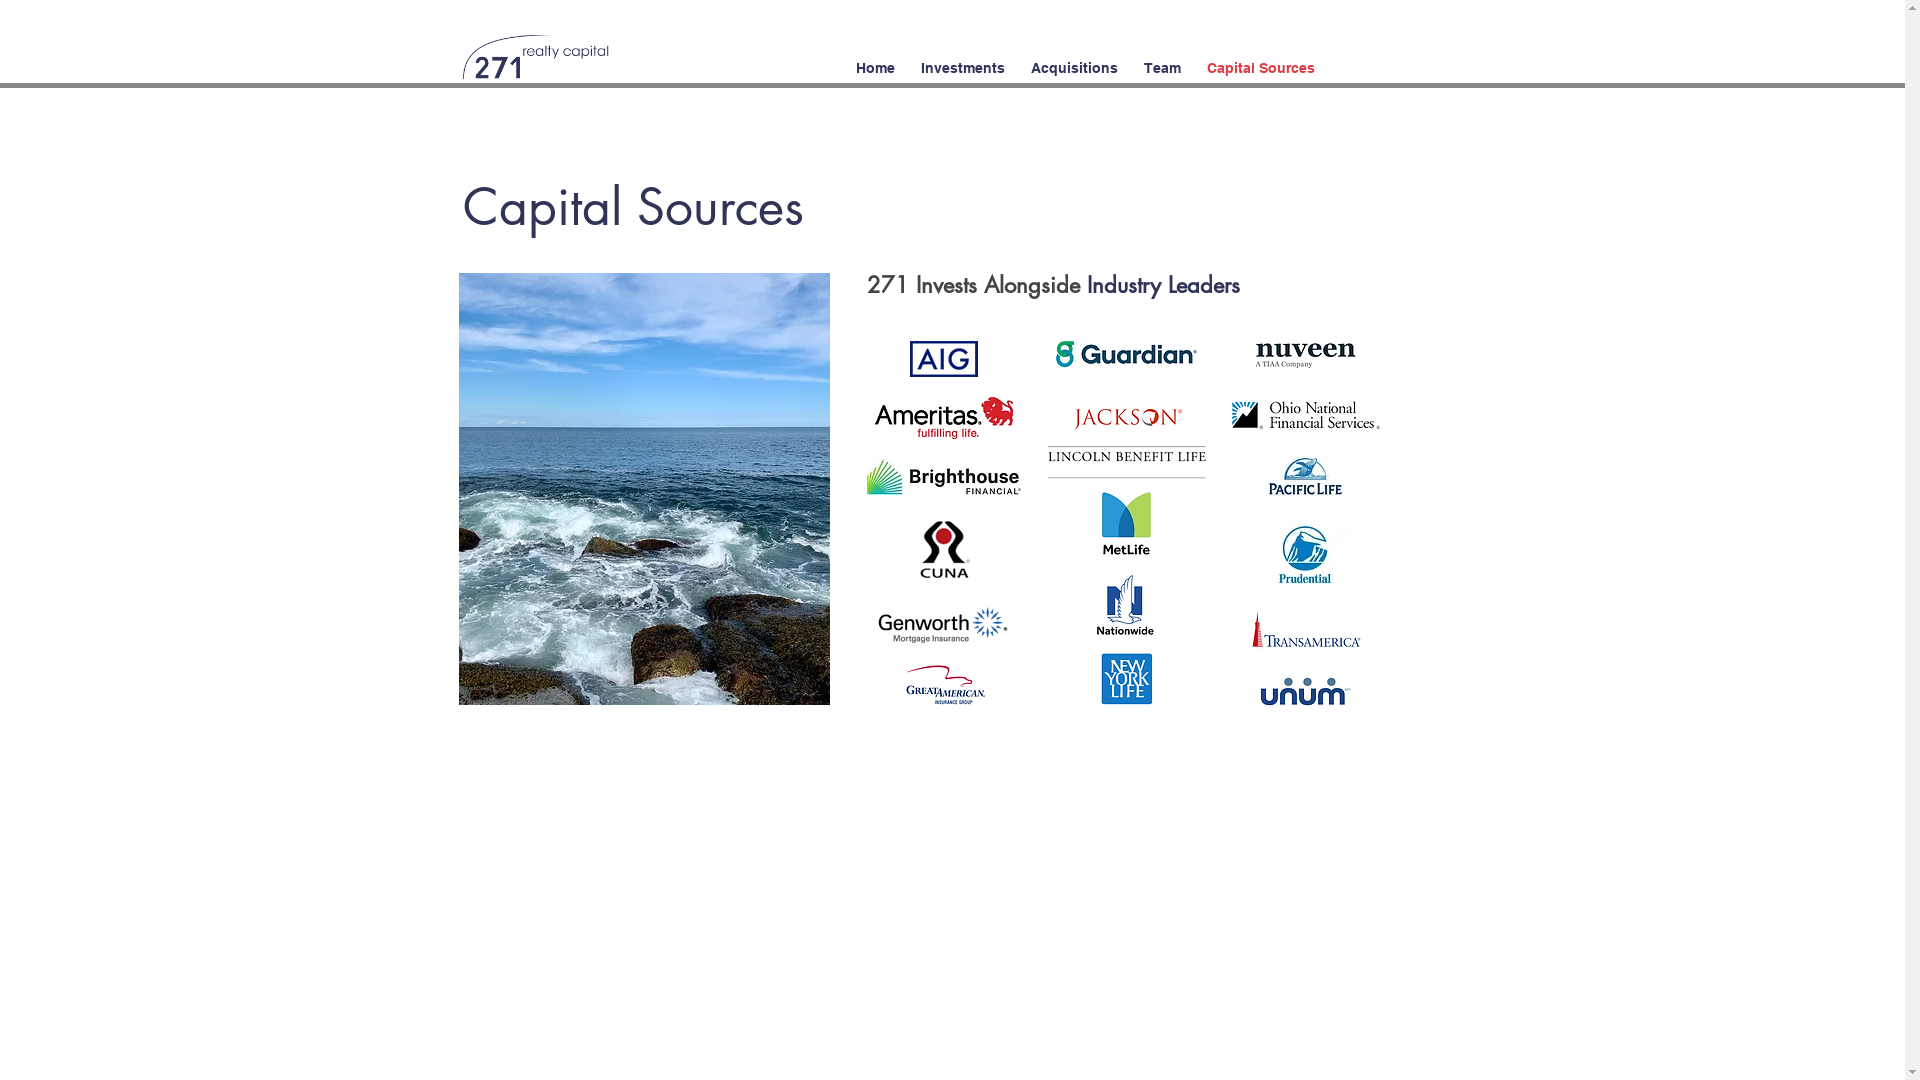 This screenshot has height=1080, width=1920. I want to click on Investments, so click(962, 60).